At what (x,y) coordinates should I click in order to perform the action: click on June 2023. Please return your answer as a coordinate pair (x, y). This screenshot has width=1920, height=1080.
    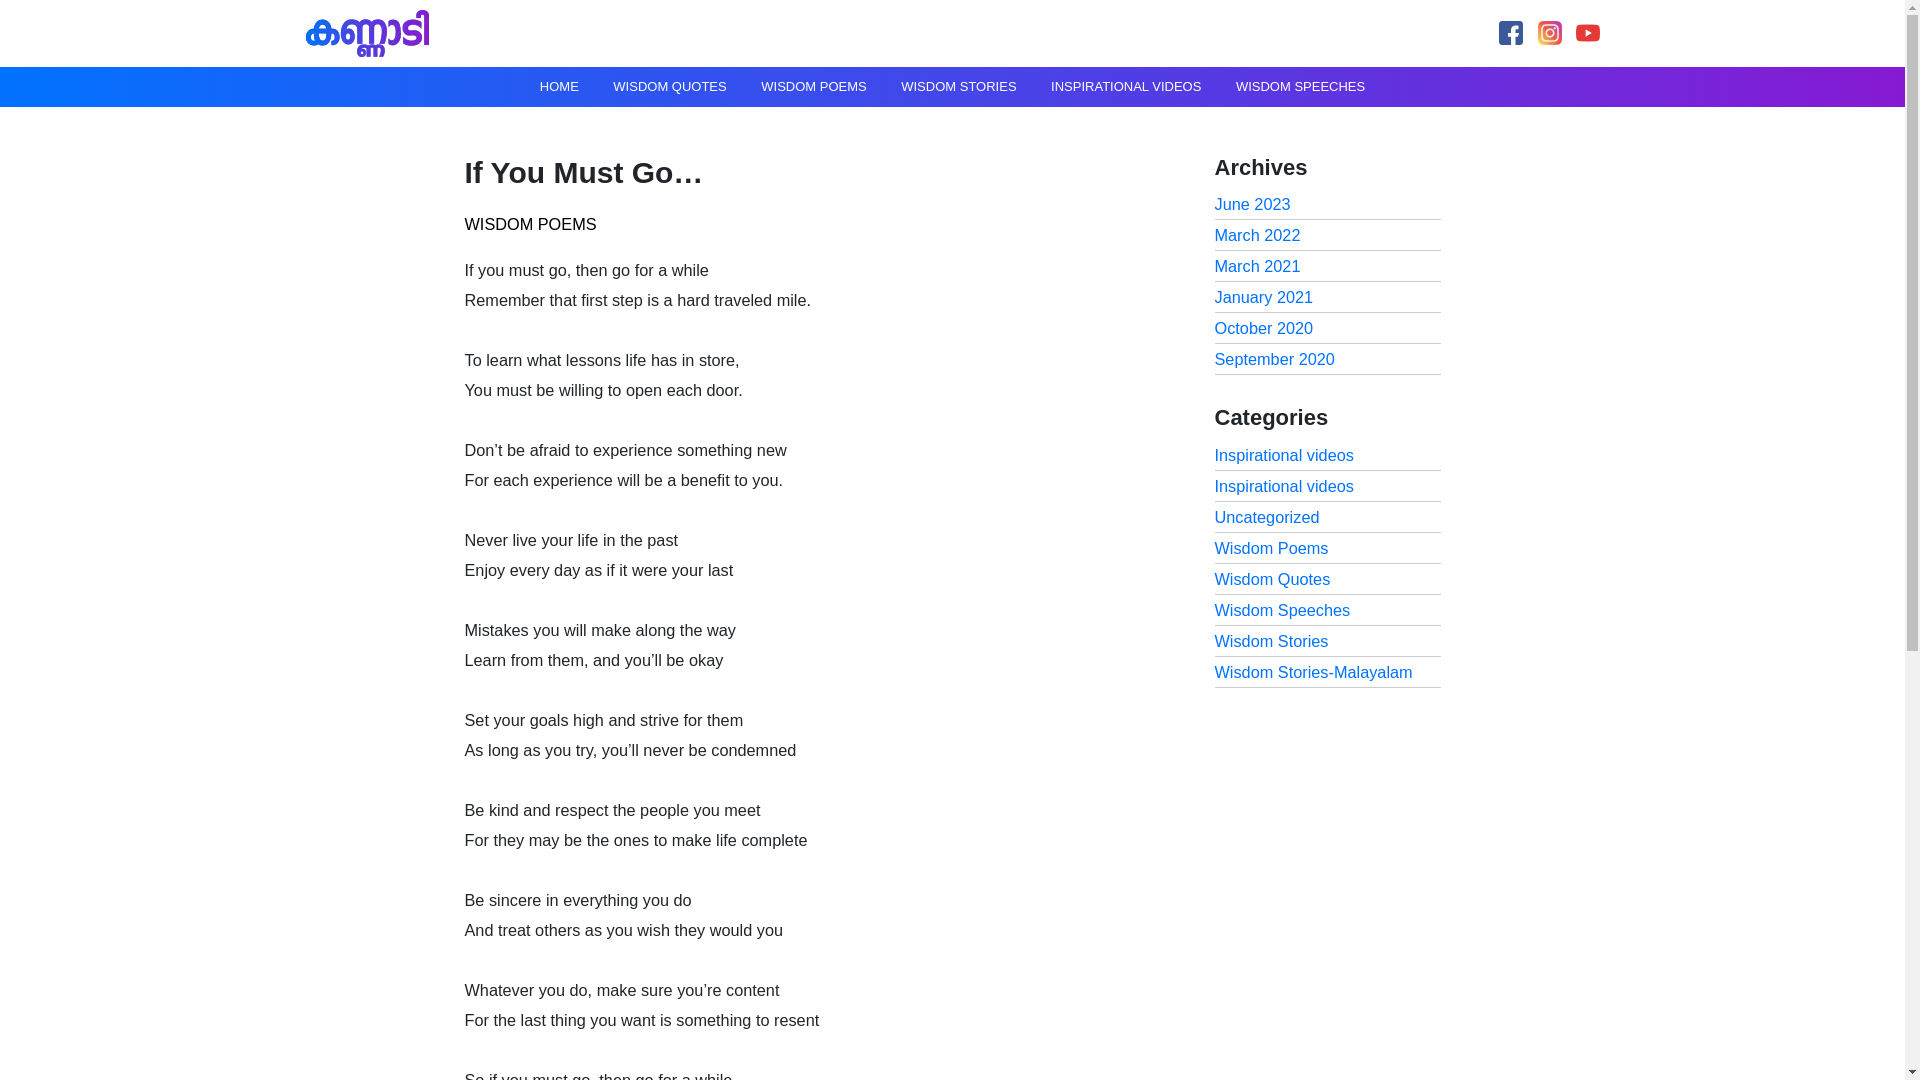
    Looking at the image, I should click on (1252, 204).